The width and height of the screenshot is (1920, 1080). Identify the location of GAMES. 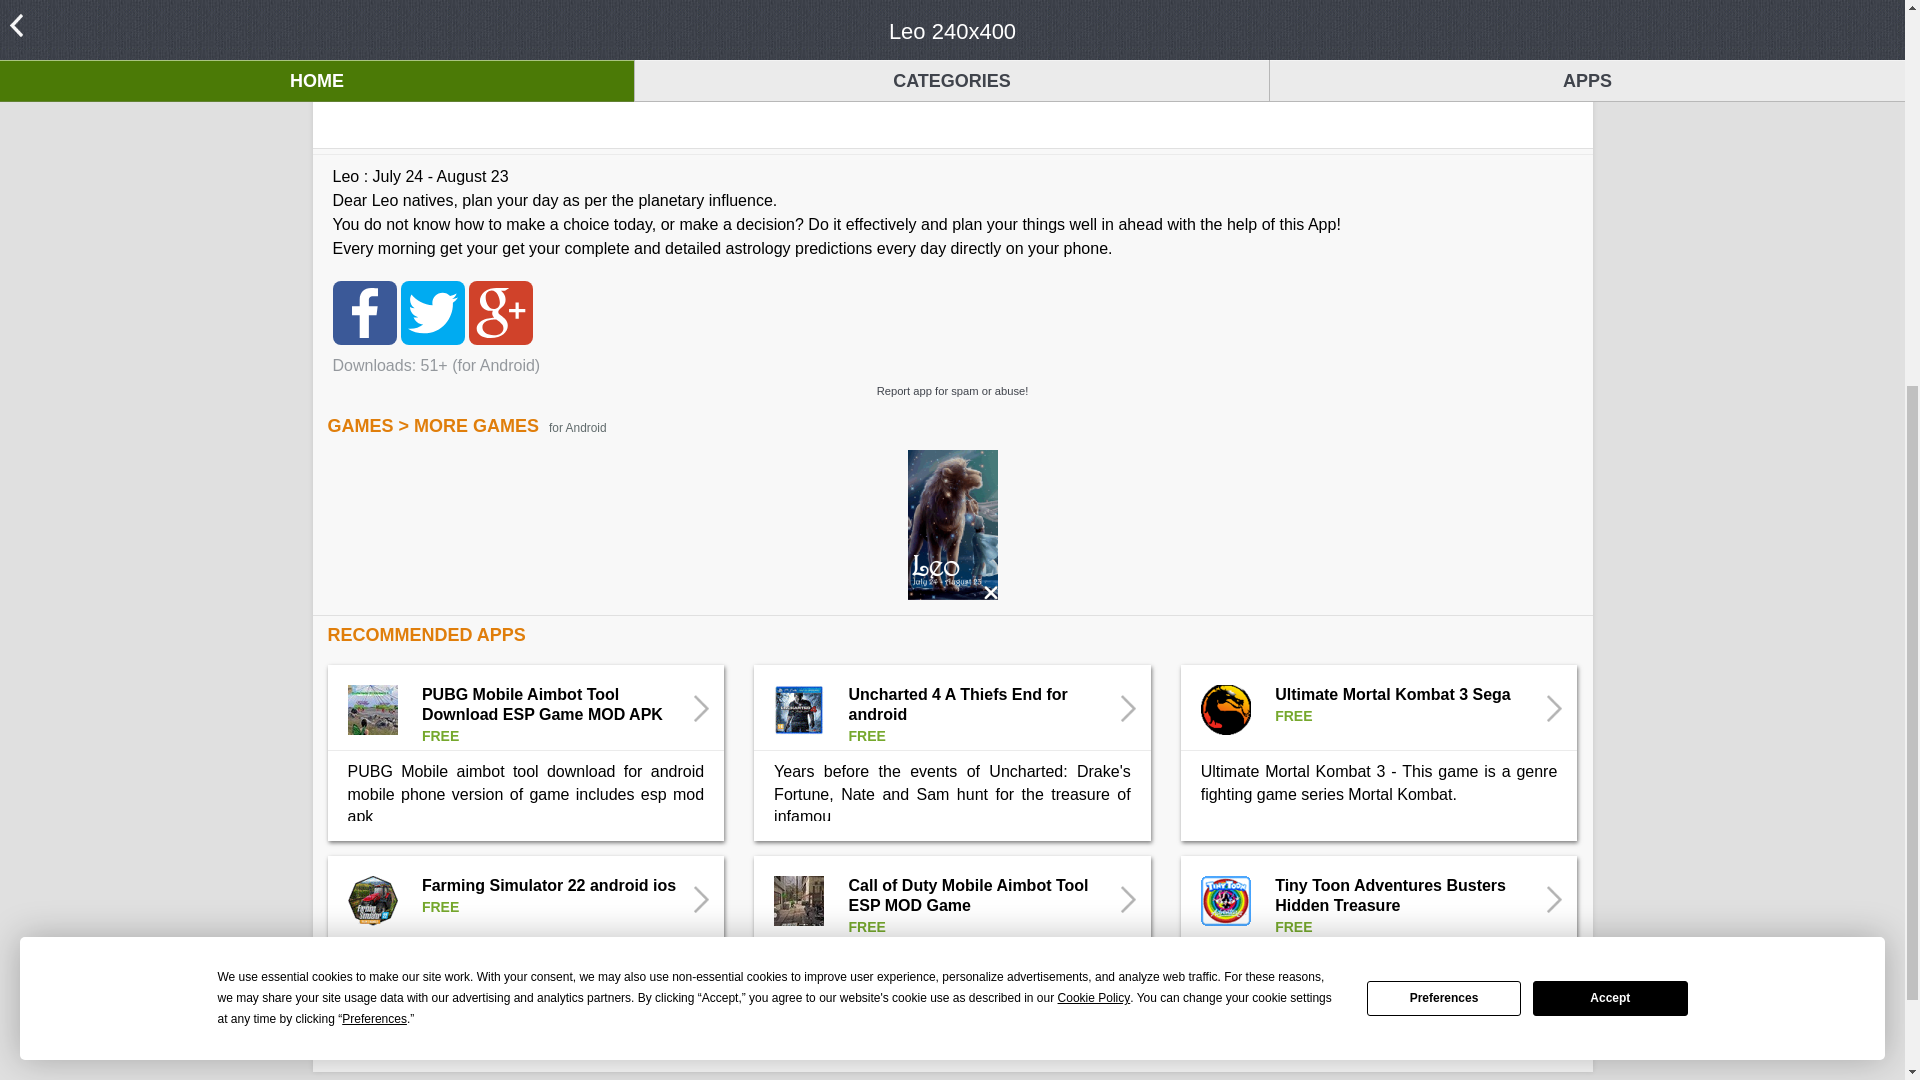
(360, 426).